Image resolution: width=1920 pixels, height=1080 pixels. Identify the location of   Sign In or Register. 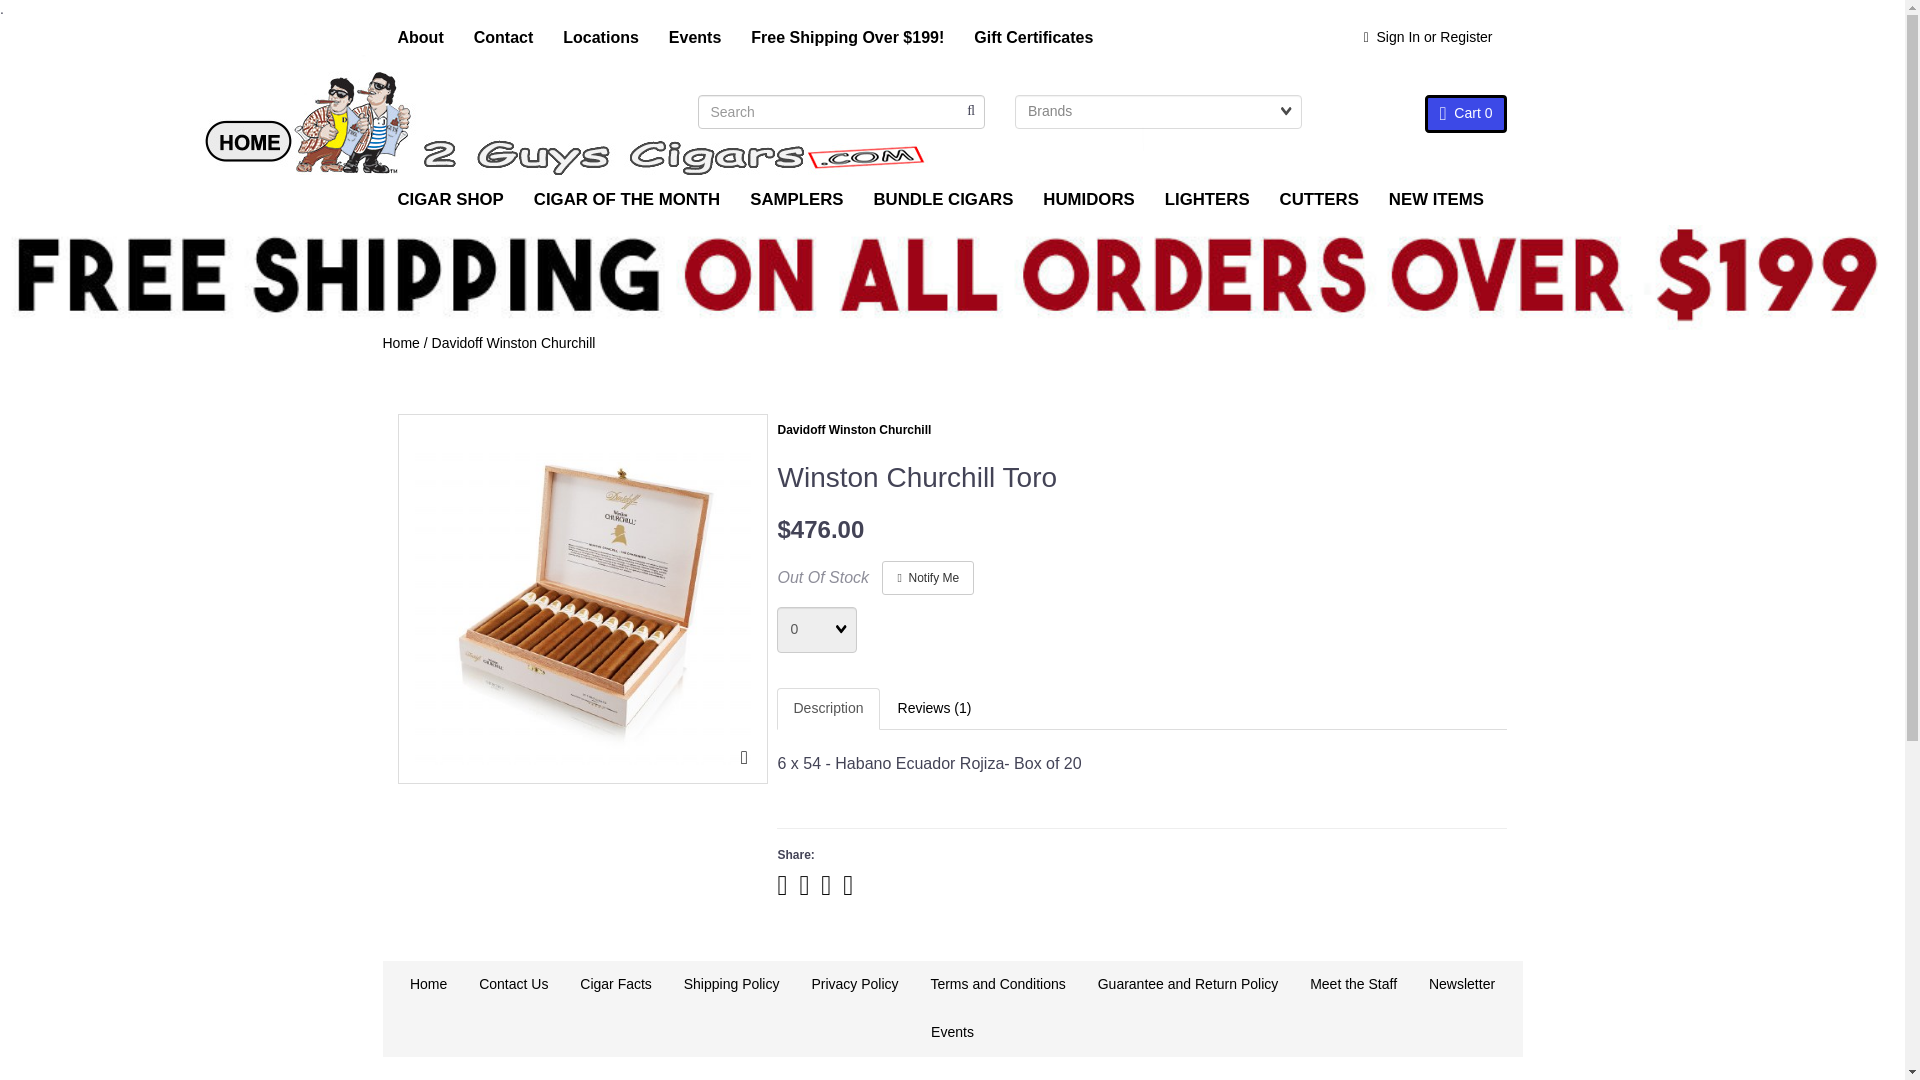
(1428, 38).